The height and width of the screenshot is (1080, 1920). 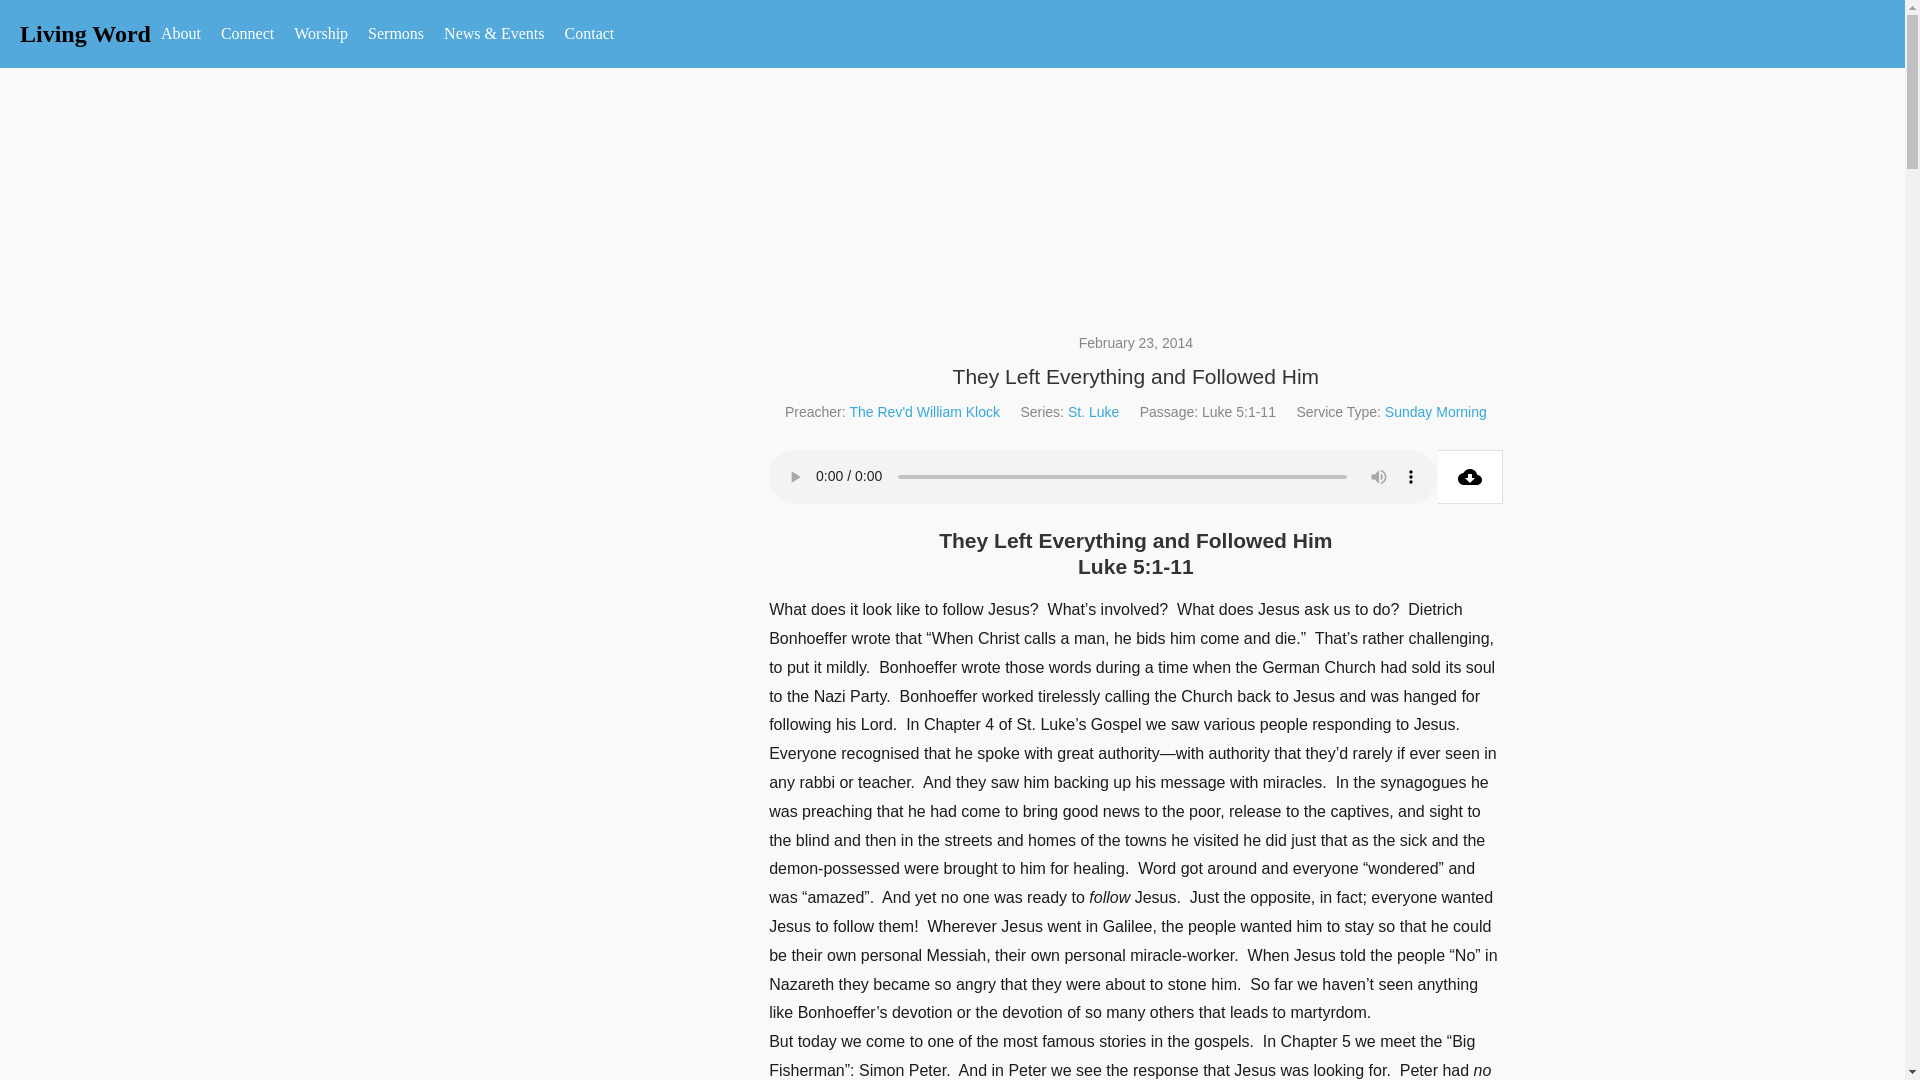 What do you see at coordinates (1470, 477) in the screenshot?
I see `Download Audio File` at bounding box center [1470, 477].